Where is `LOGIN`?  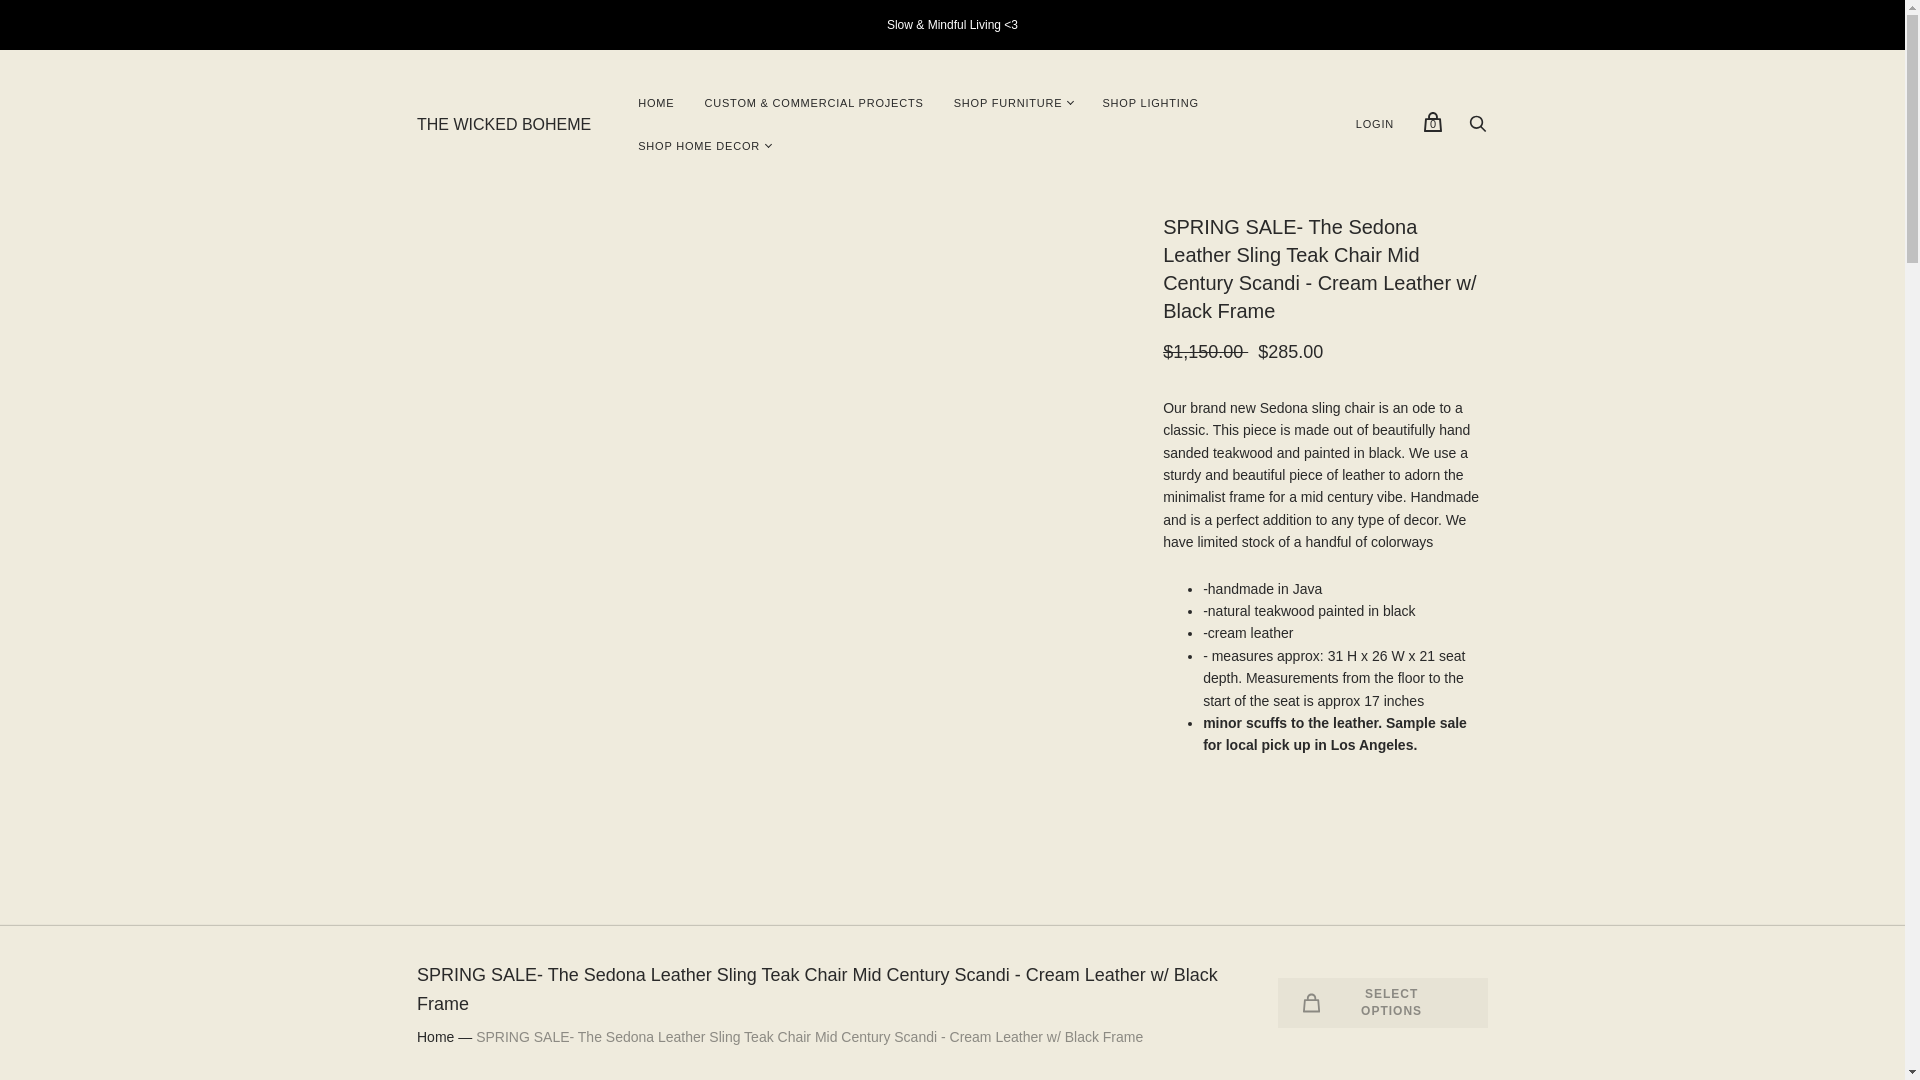
LOGIN is located at coordinates (1374, 124).